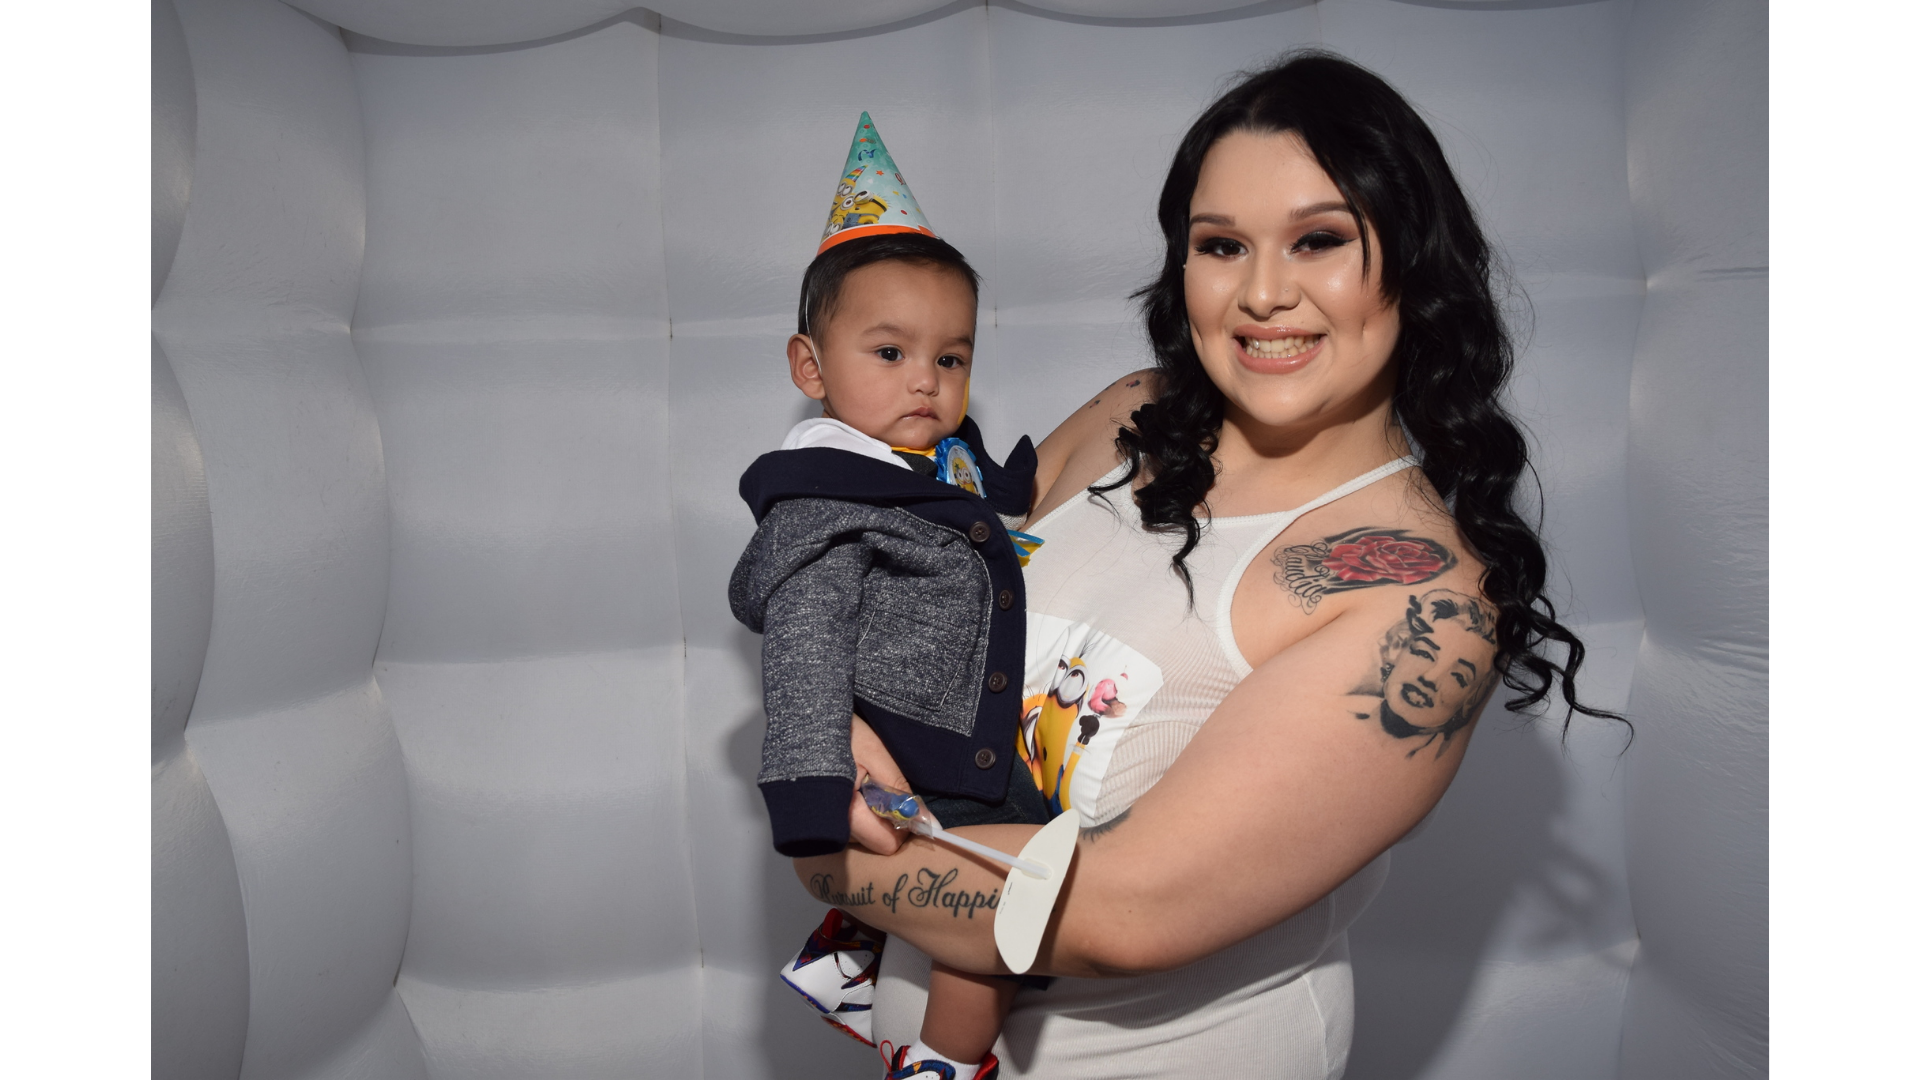  What do you see at coordinates (1863, 890) in the screenshot?
I see `Buy` at bounding box center [1863, 890].